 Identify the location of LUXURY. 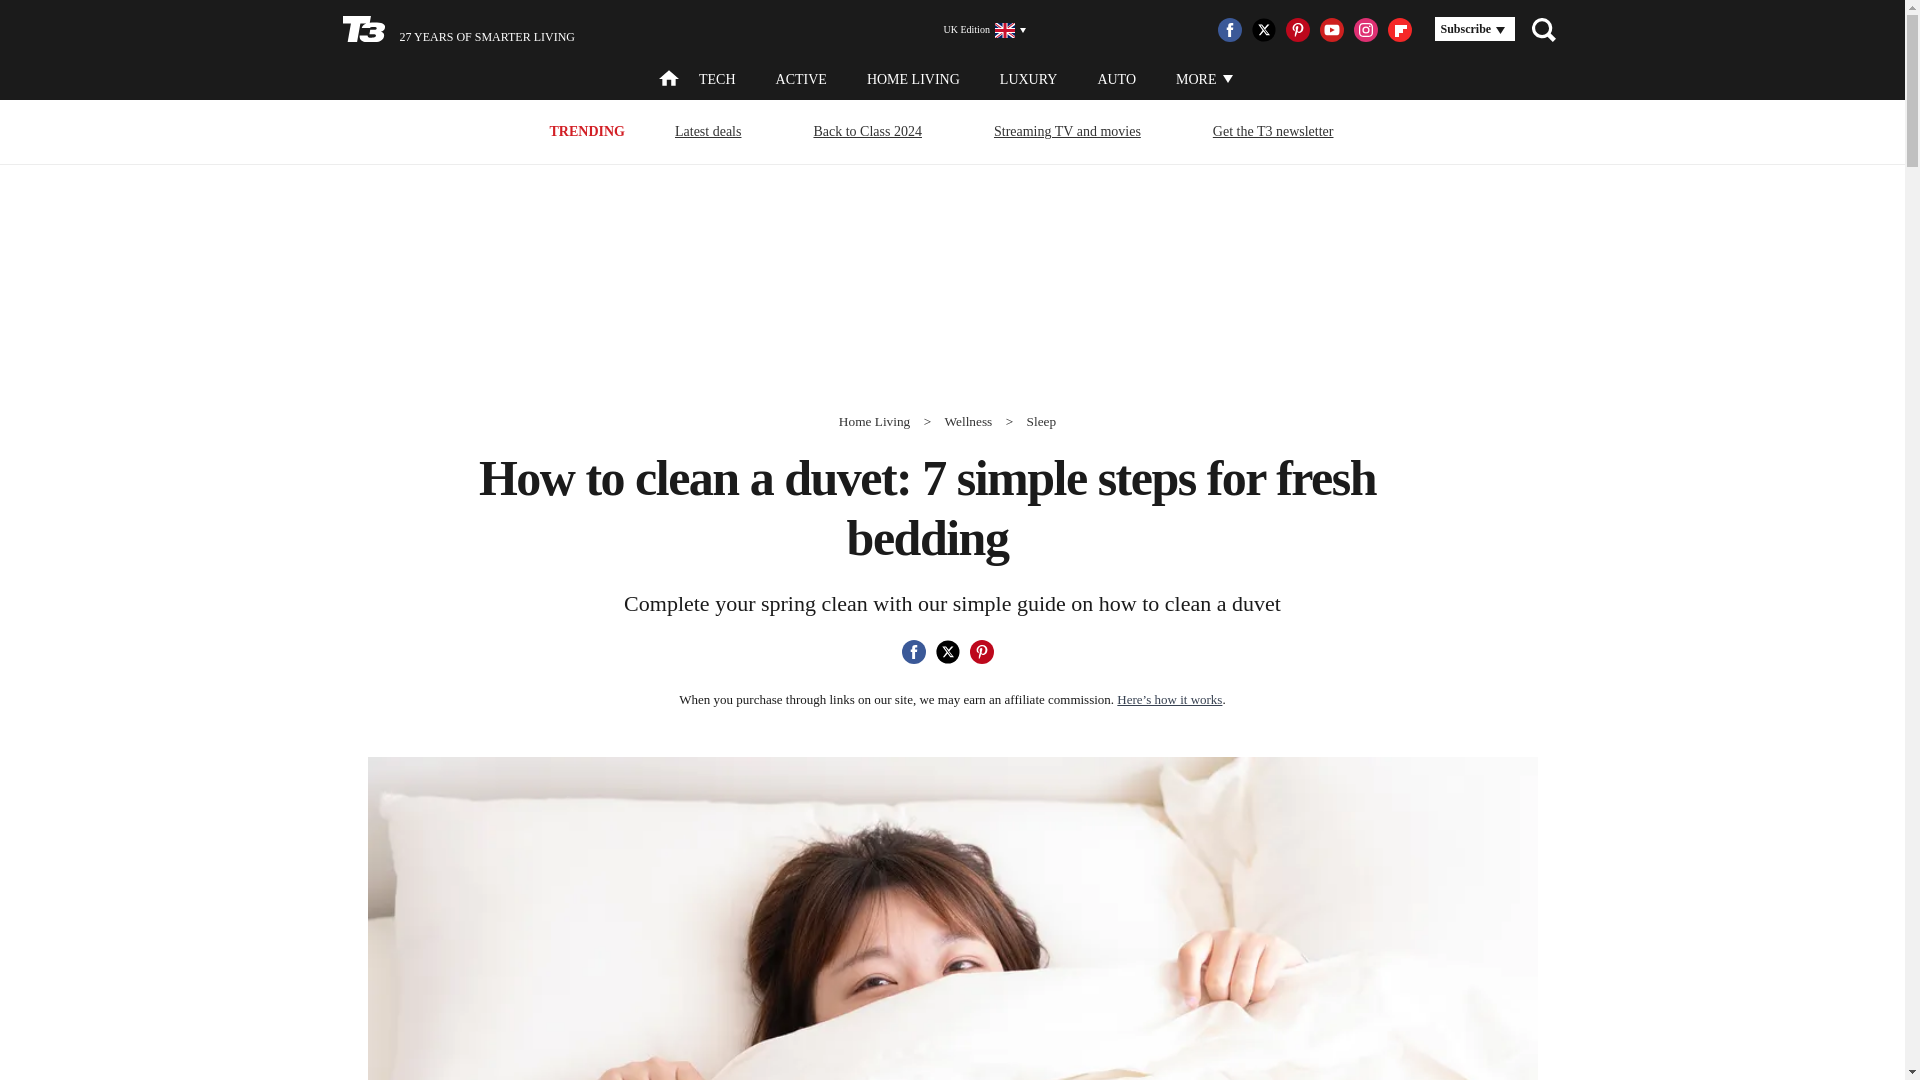
(1028, 80).